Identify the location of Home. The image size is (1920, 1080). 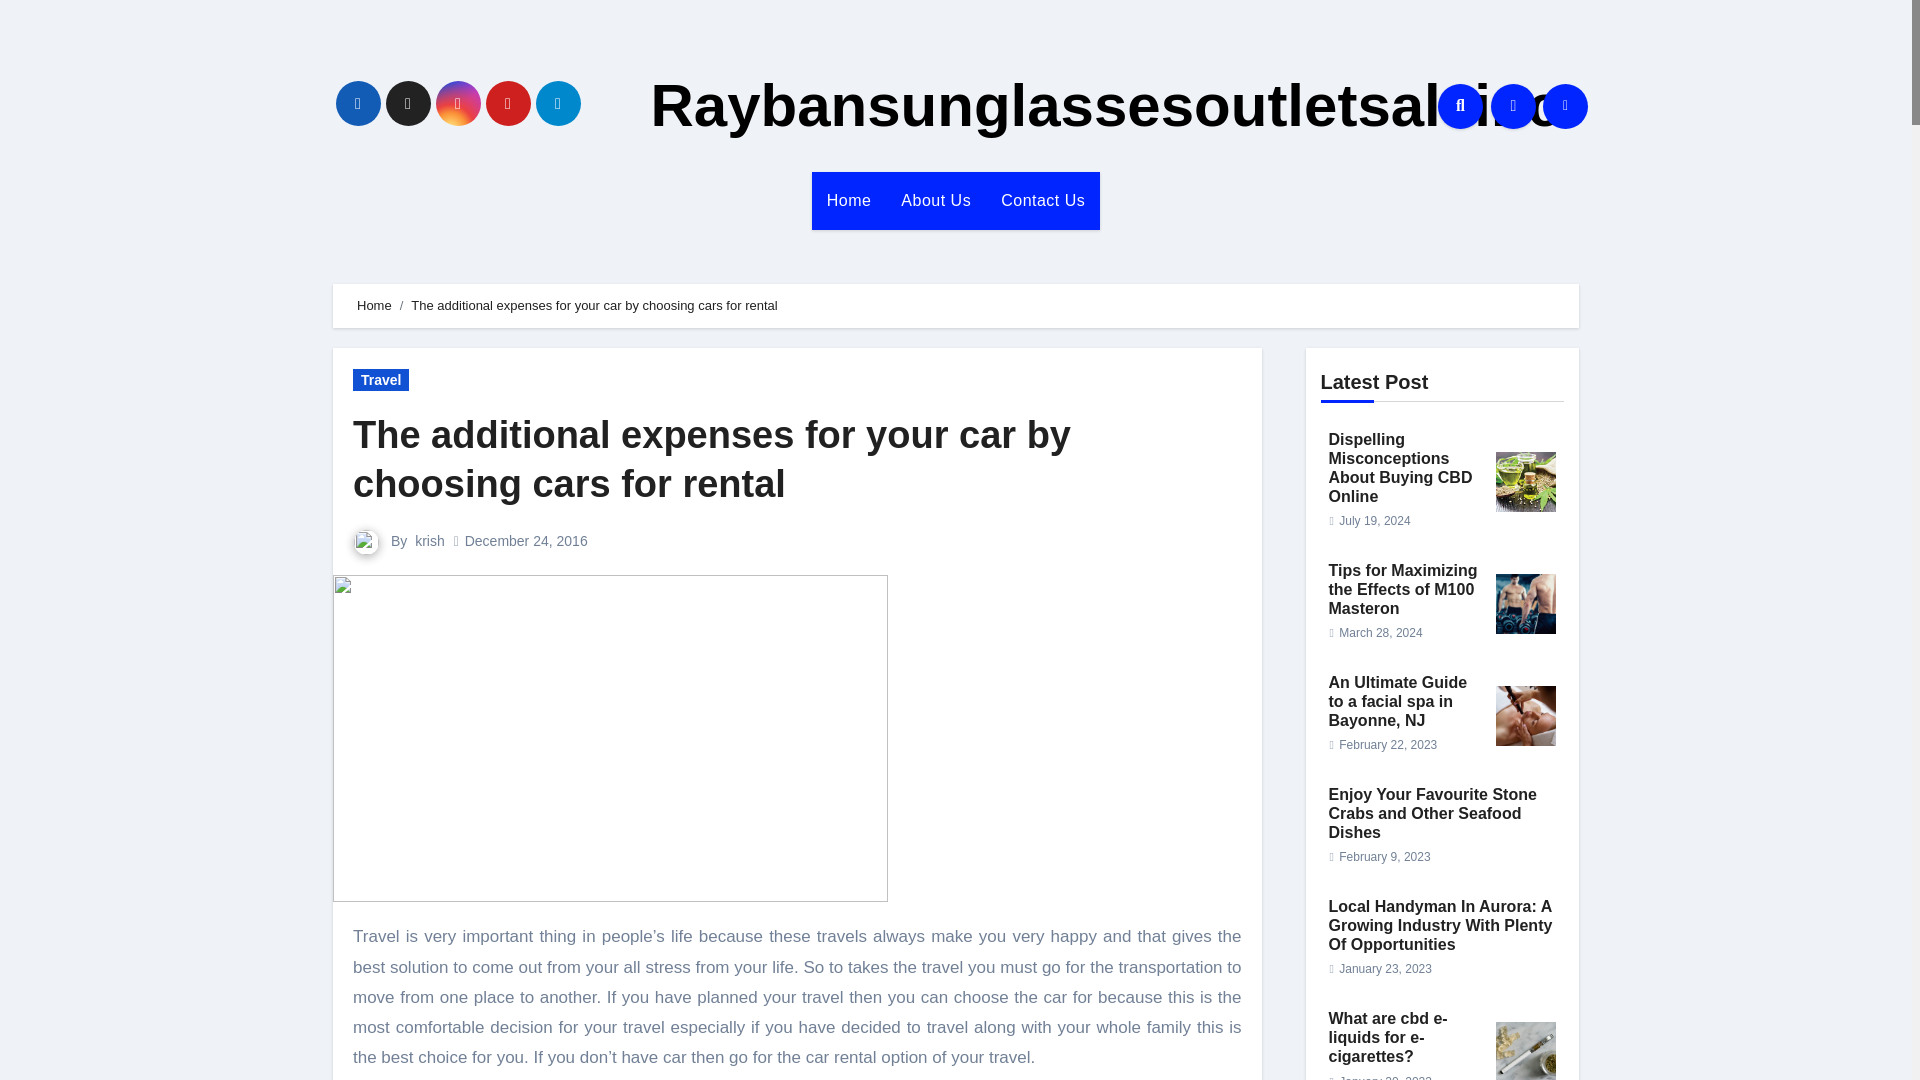
(850, 200).